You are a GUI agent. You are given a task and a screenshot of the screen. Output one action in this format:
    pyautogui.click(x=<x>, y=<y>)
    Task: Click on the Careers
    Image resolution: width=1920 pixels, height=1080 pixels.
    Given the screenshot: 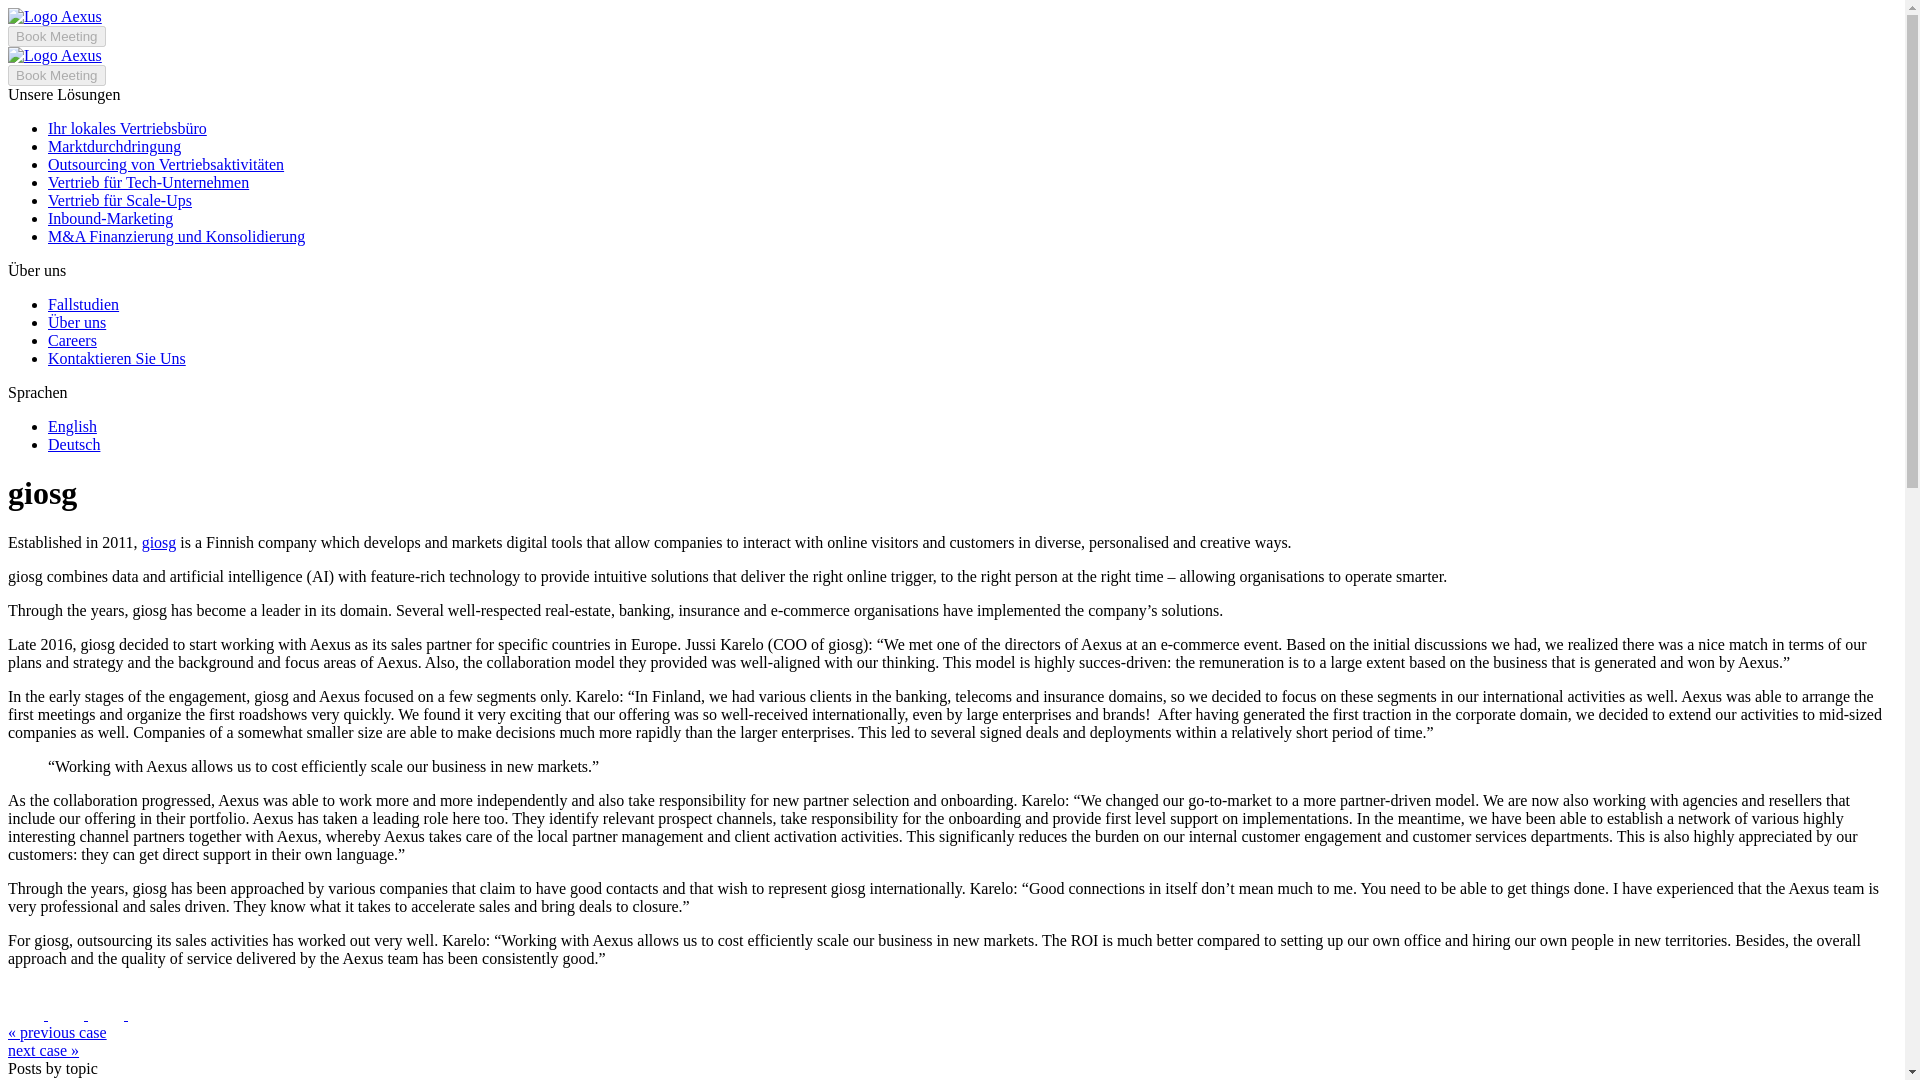 What is the action you would take?
    pyautogui.click(x=72, y=340)
    